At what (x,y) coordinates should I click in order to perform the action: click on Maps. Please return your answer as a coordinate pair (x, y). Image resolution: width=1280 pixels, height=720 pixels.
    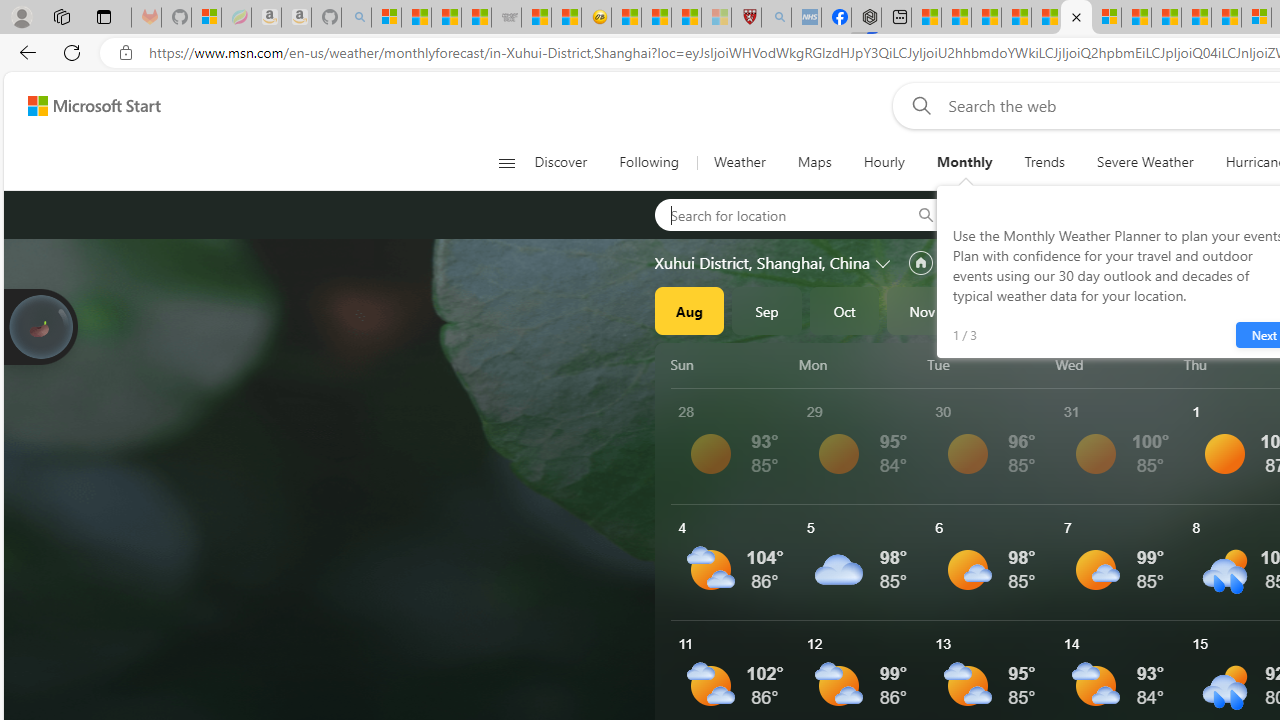
    Looking at the image, I should click on (814, 162).